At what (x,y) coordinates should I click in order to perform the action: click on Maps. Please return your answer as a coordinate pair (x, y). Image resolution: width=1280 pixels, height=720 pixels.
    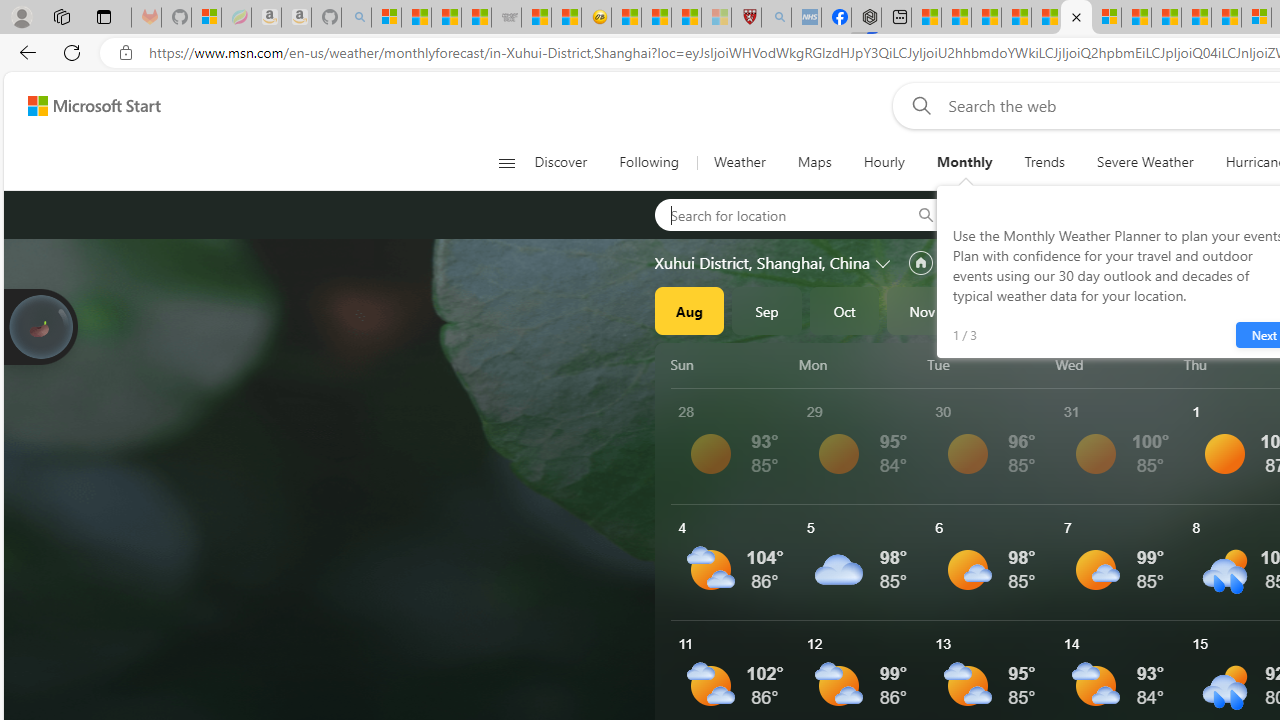
    Looking at the image, I should click on (814, 162).